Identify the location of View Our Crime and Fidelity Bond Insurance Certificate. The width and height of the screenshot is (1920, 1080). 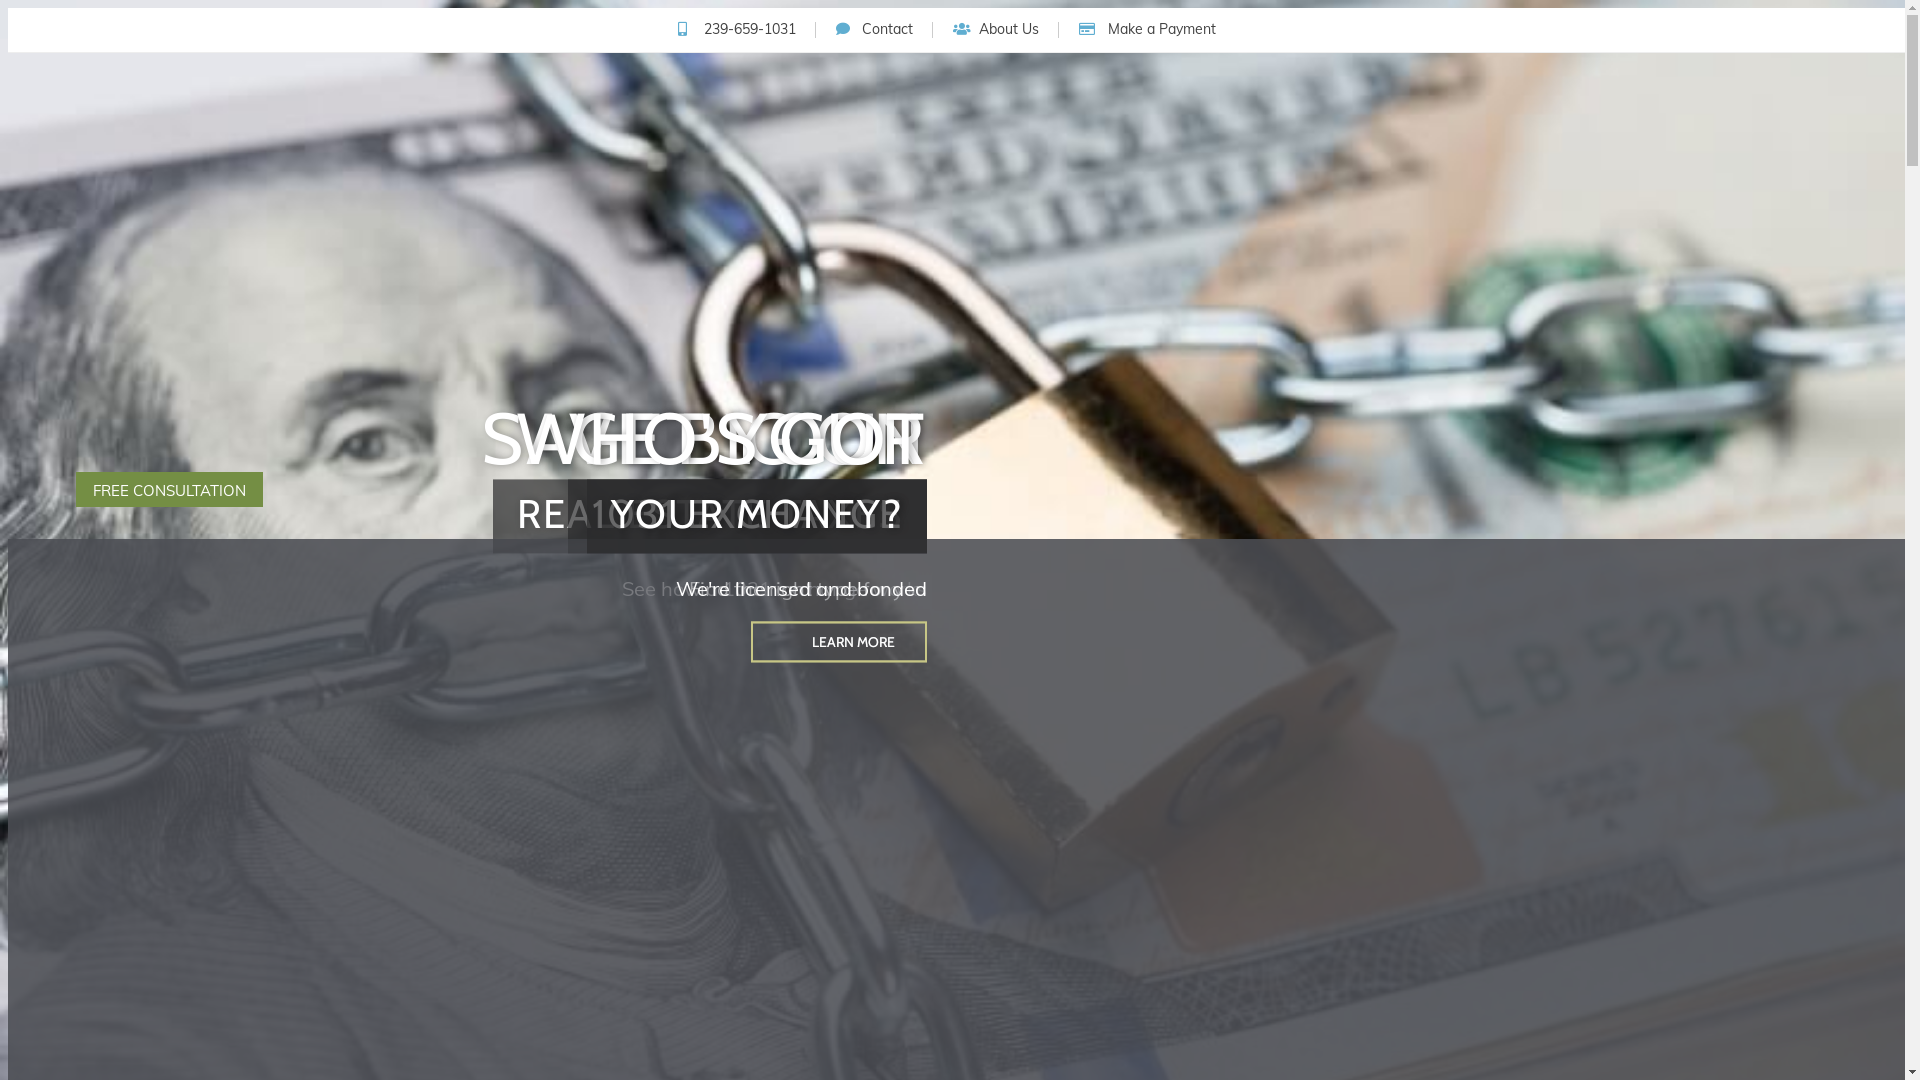
(768, 430).